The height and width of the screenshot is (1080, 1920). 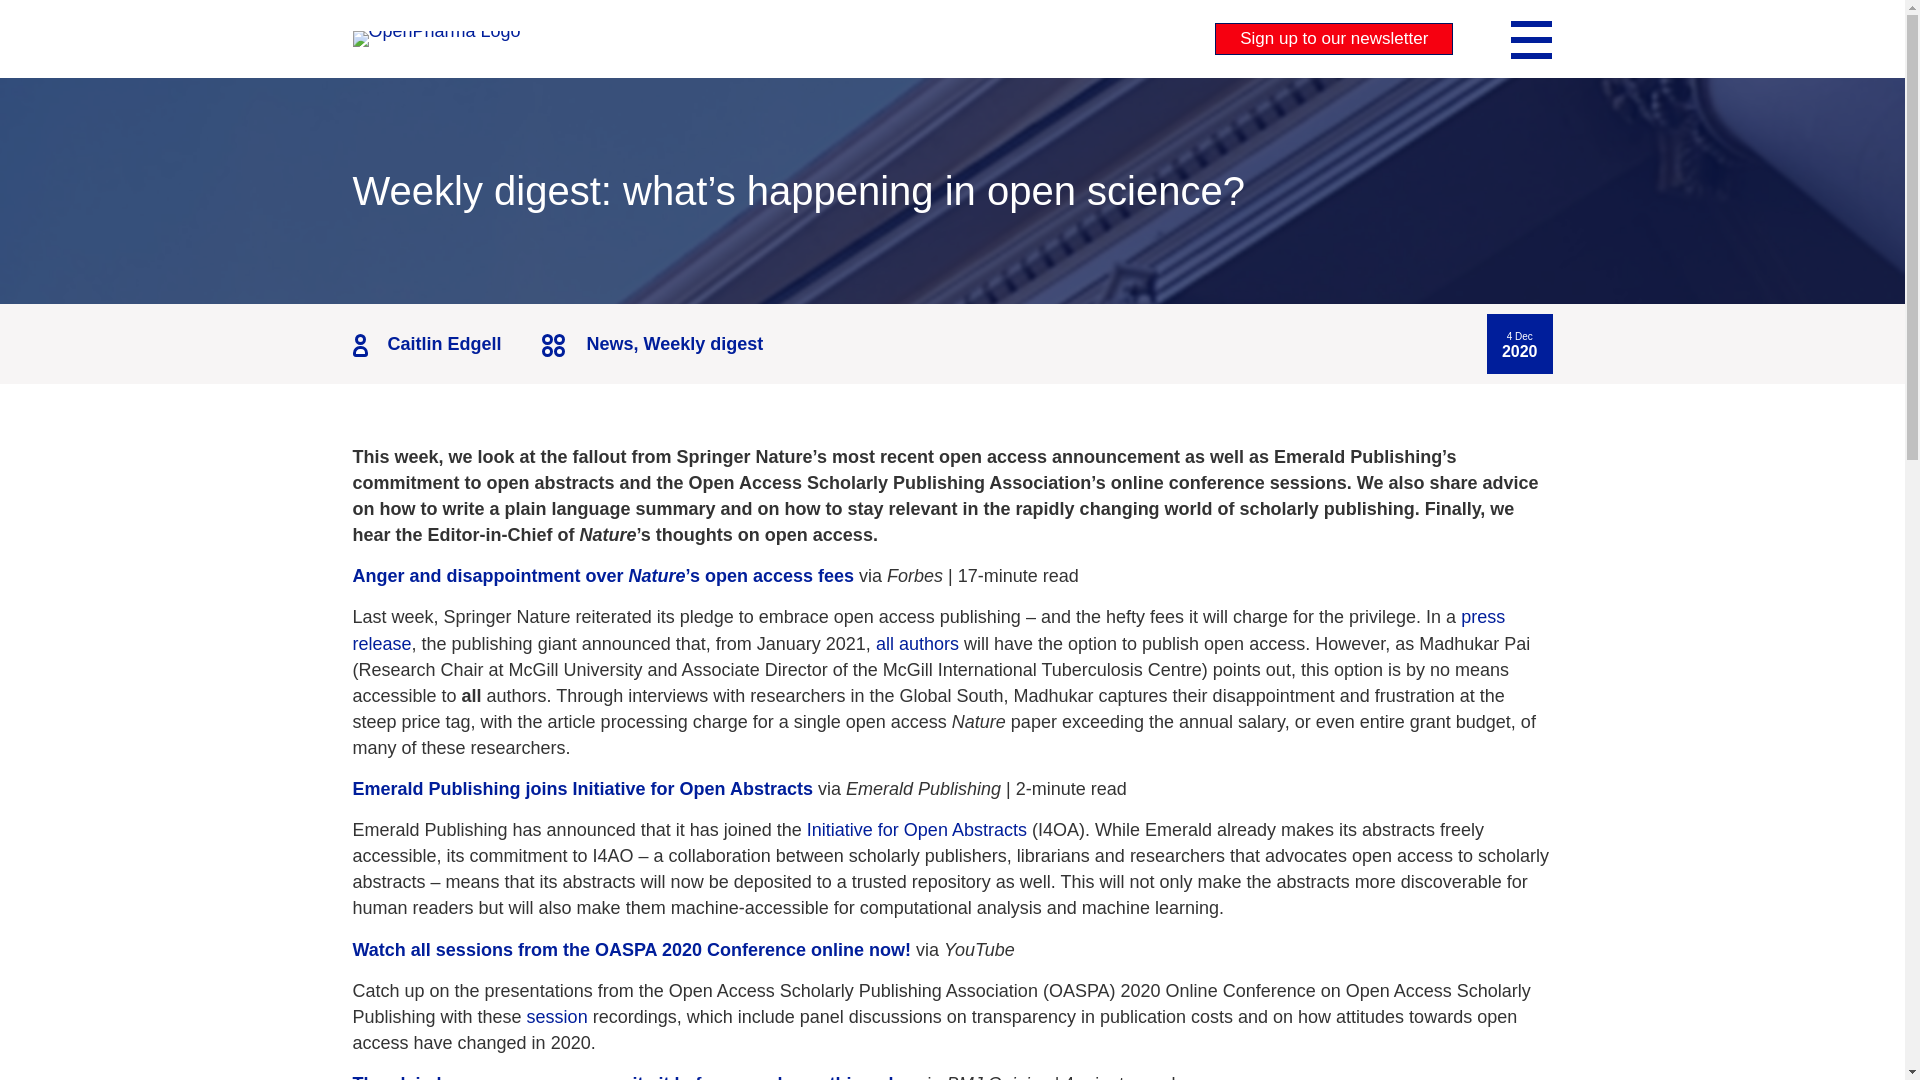 What do you see at coordinates (916, 830) in the screenshot?
I see `Initiative for Open Abstracts` at bounding box center [916, 830].